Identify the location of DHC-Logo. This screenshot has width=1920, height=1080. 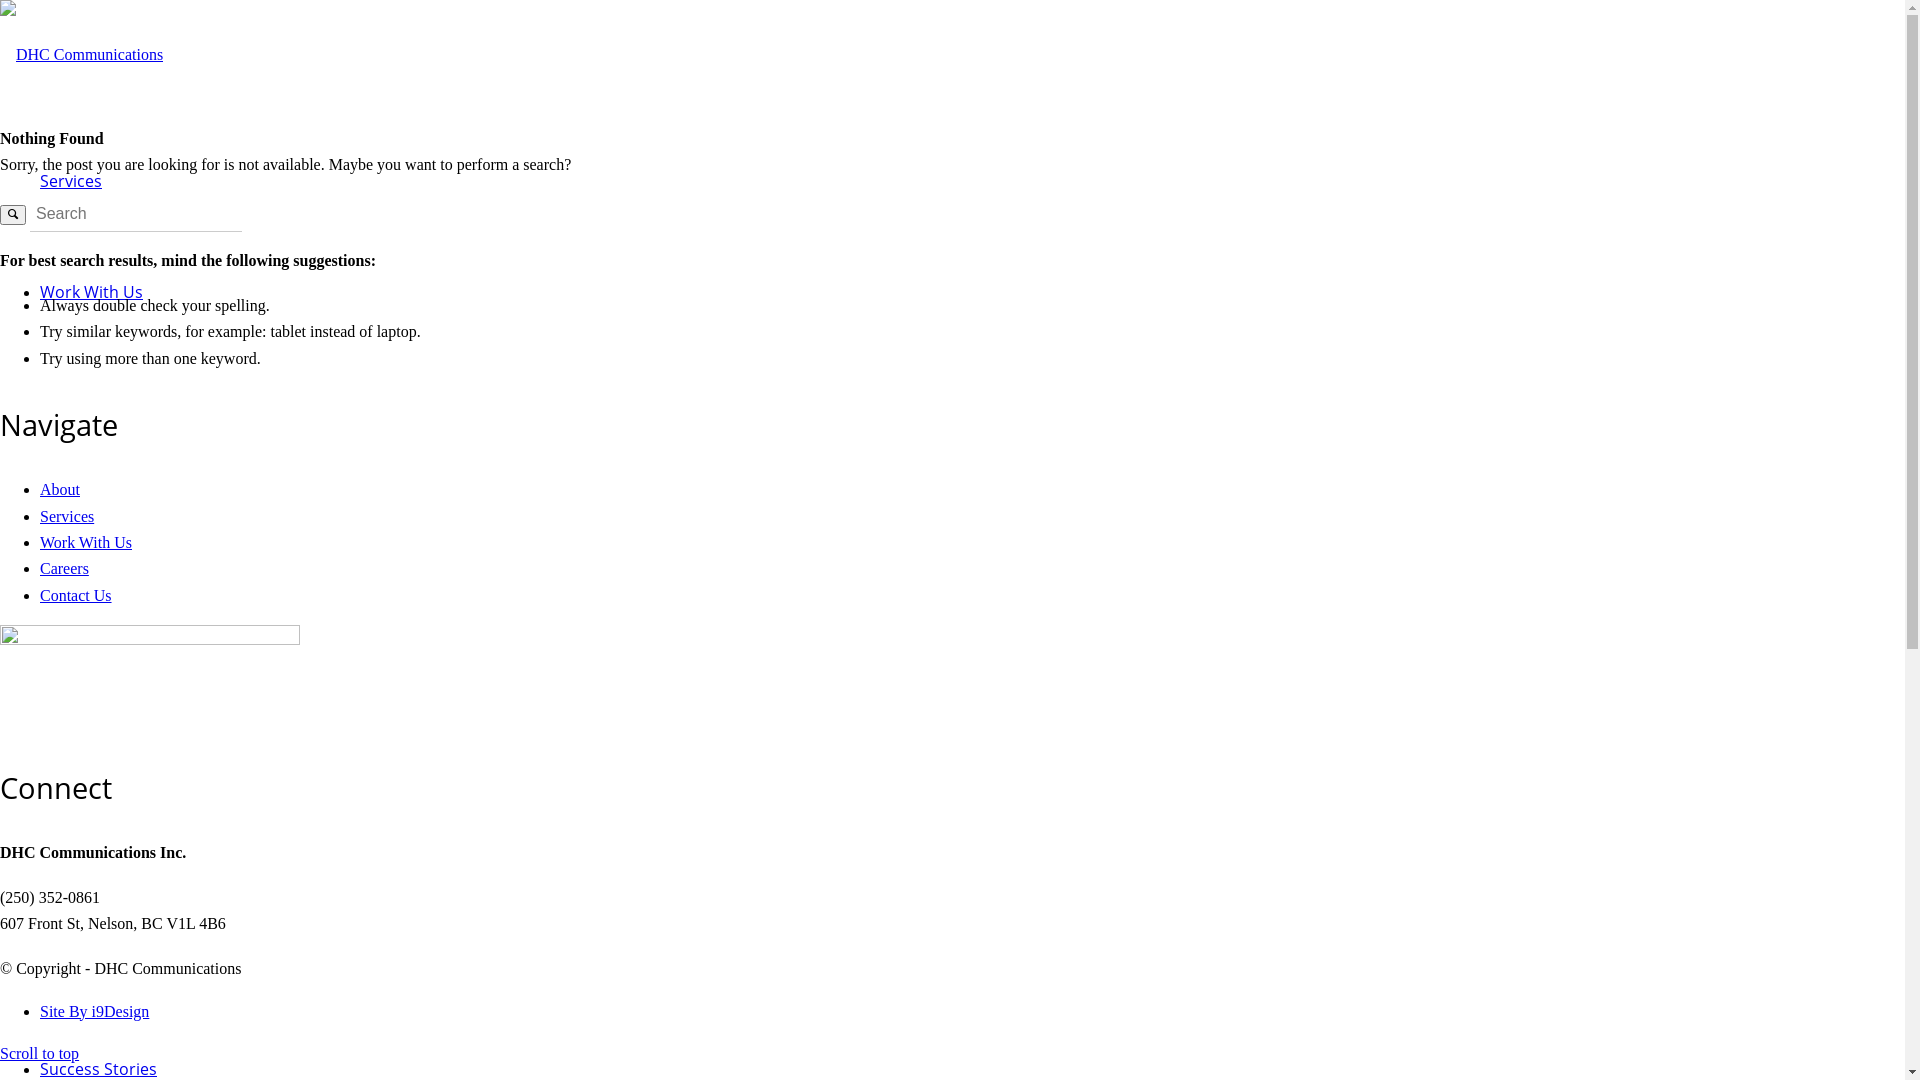
(82, 55).